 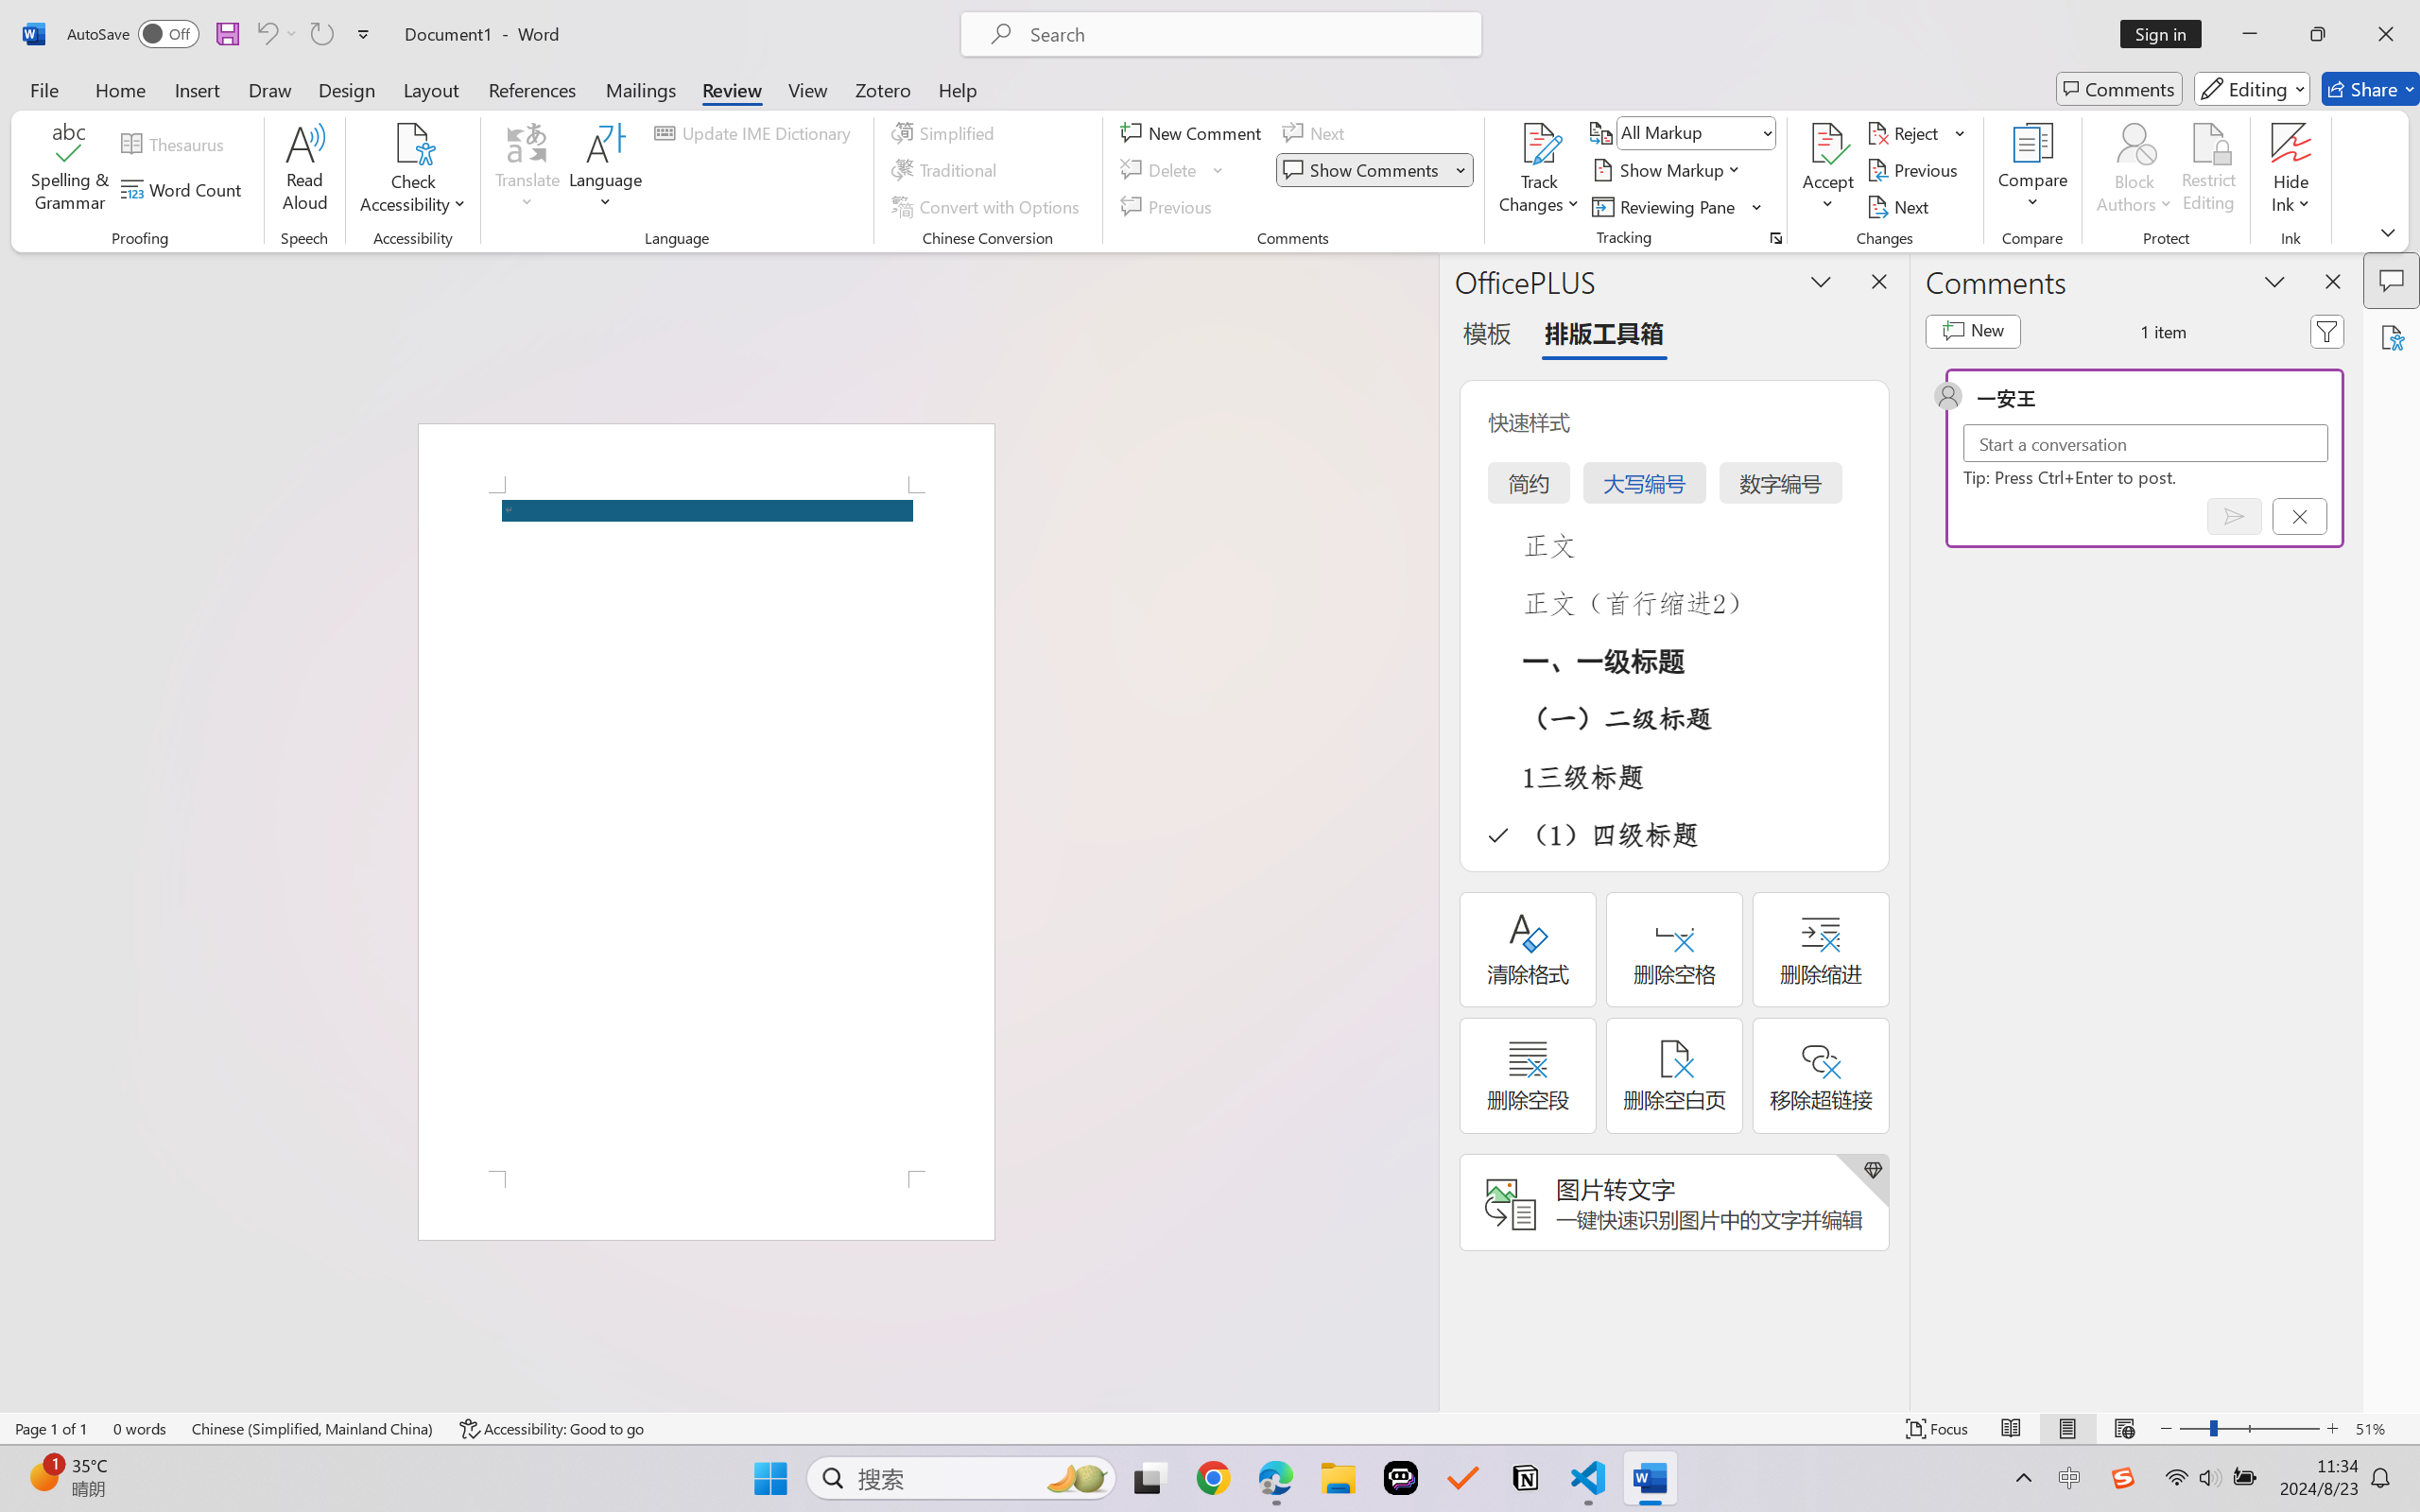 What do you see at coordinates (1677, 206) in the screenshot?
I see `Reviewing Pane` at bounding box center [1677, 206].